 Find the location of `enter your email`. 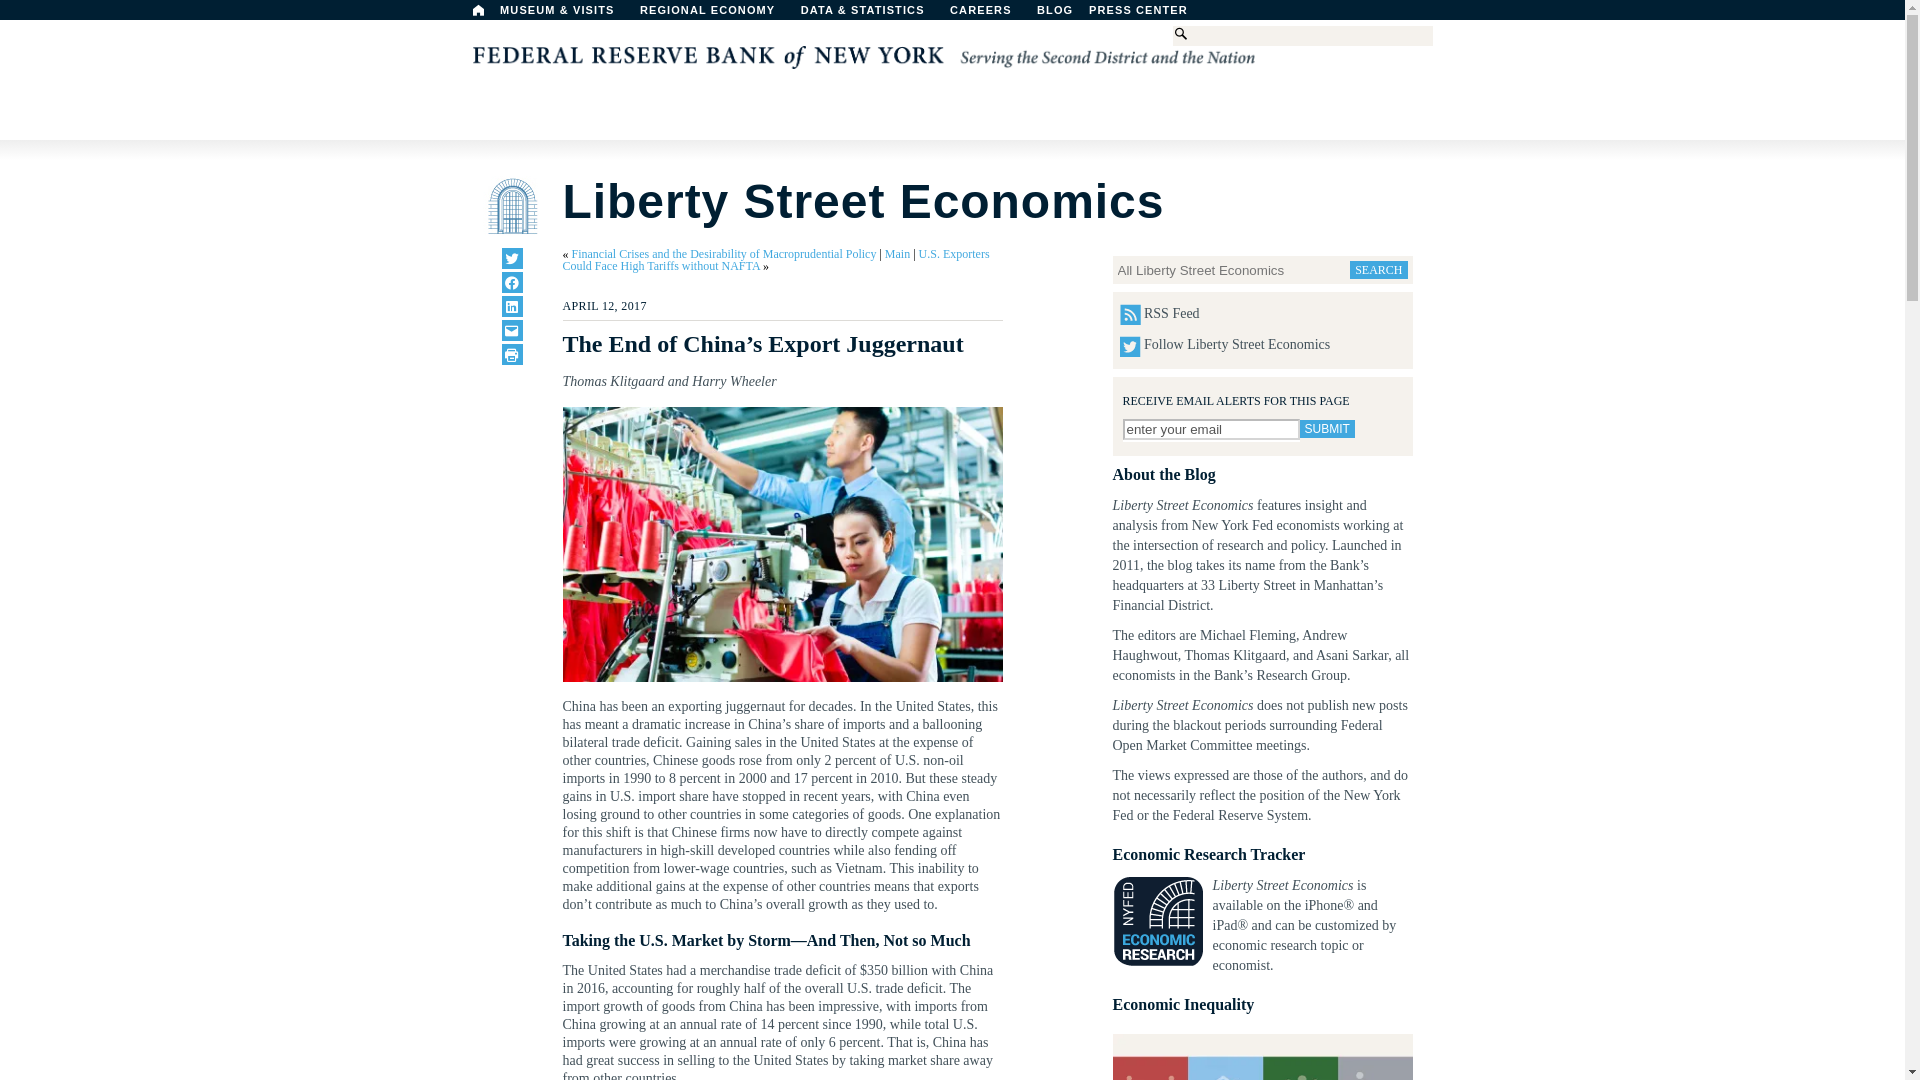

enter your email is located at coordinates (1210, 429).